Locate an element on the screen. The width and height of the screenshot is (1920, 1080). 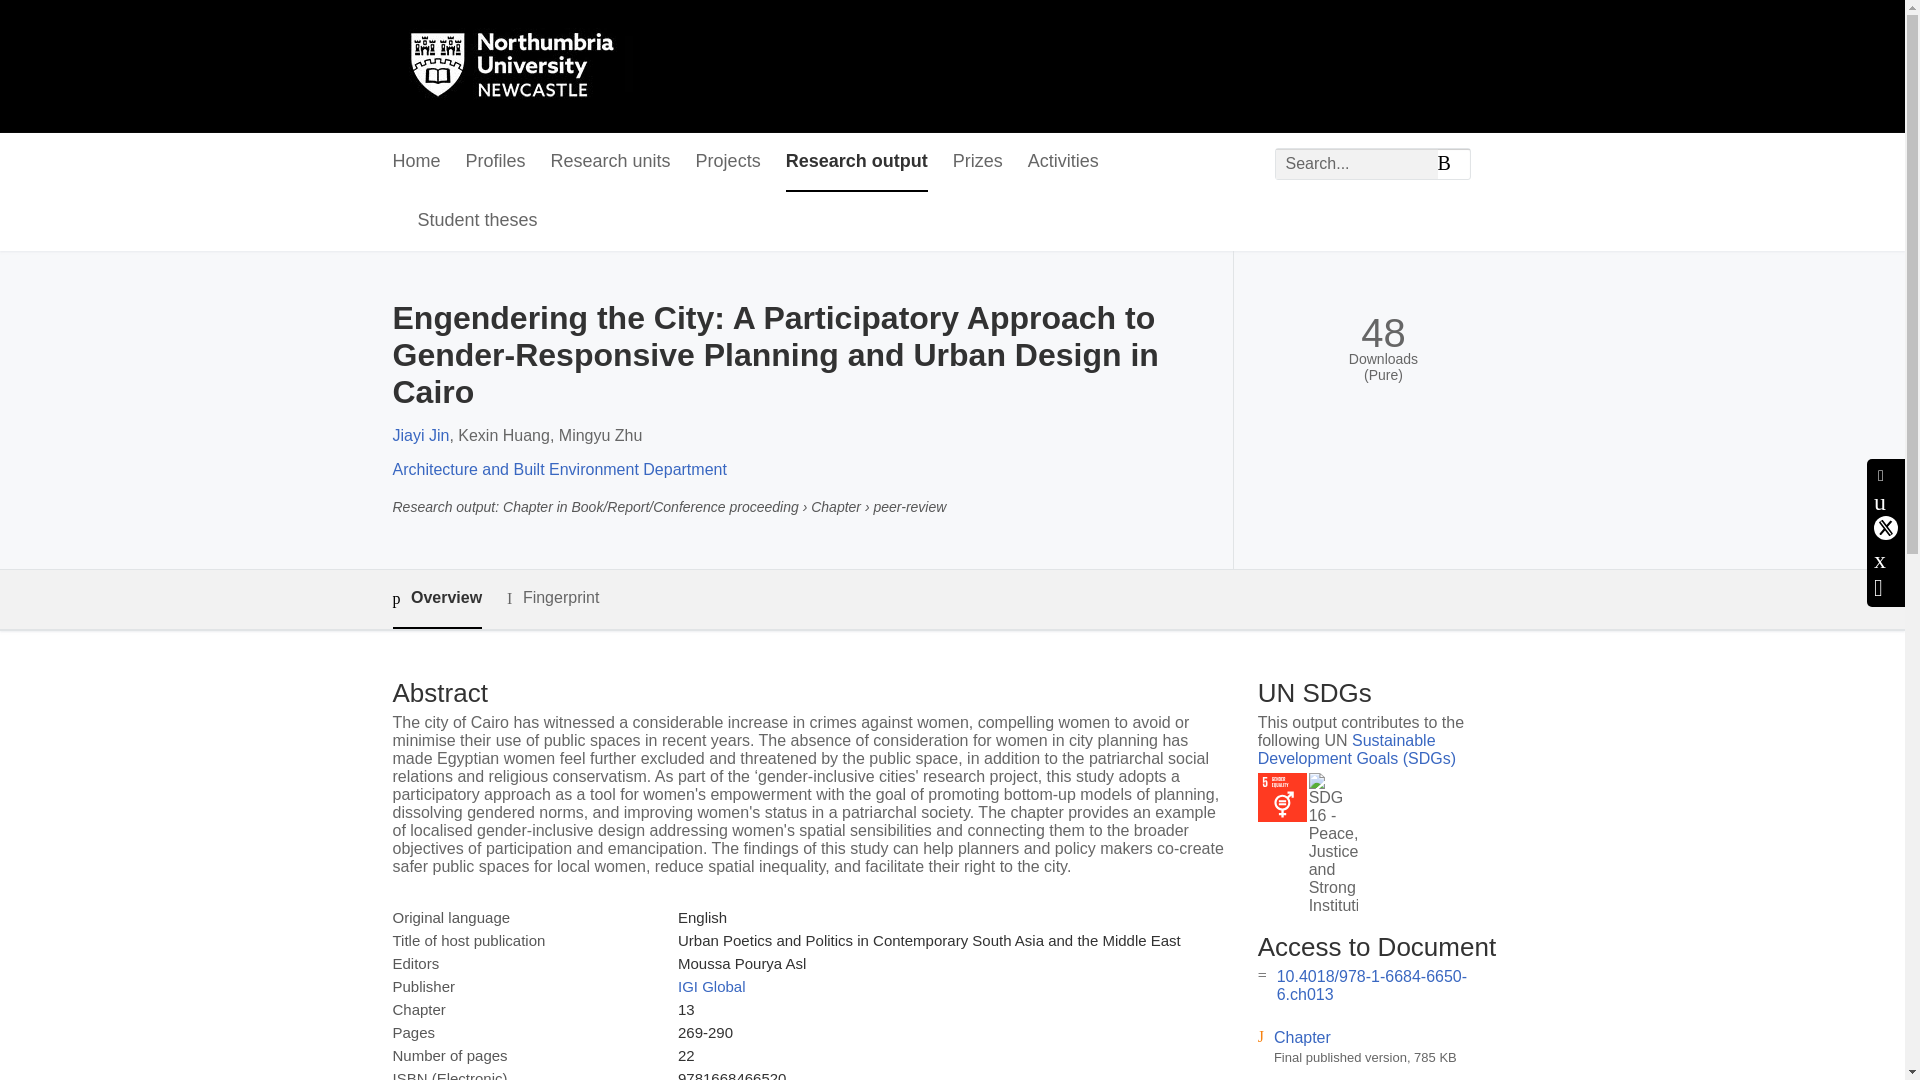
Profiles is located at coordinates (496, 162).